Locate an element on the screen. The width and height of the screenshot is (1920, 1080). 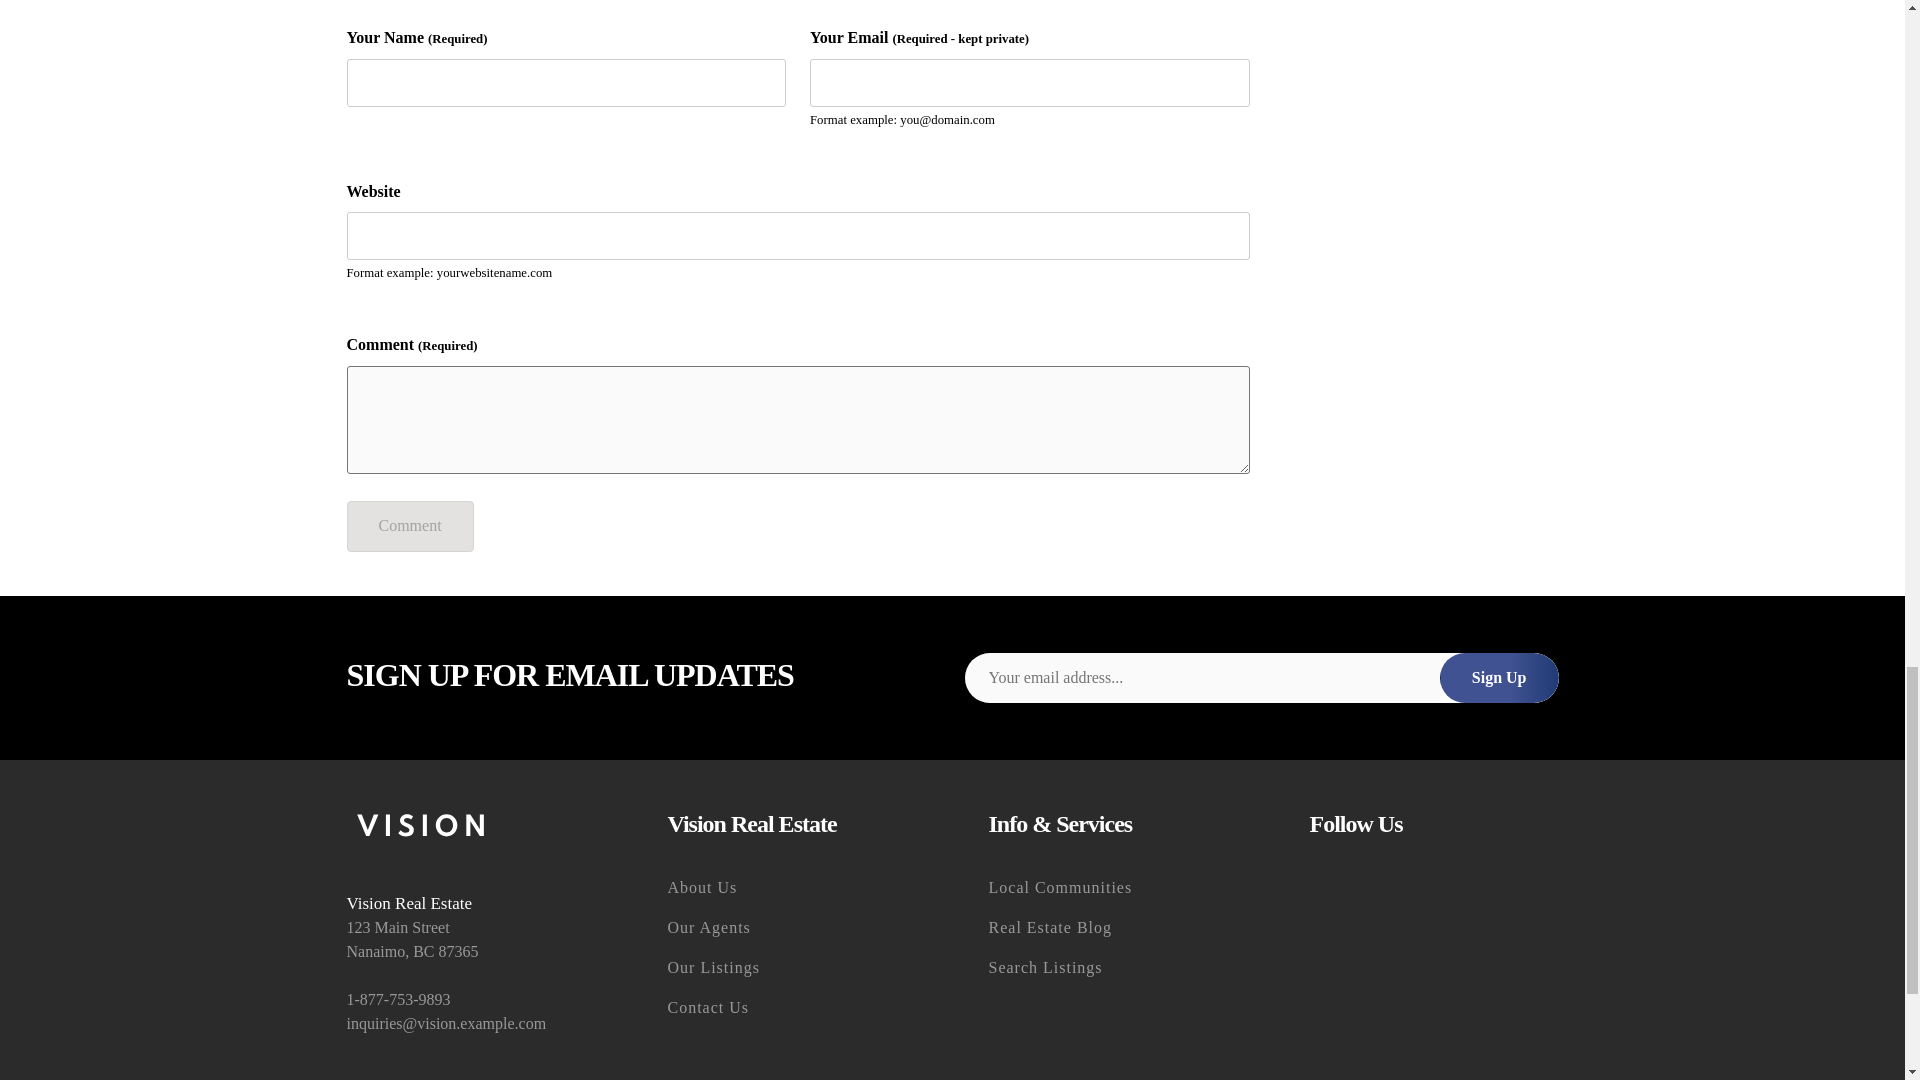
Comment is located at coordinates (408, 526).